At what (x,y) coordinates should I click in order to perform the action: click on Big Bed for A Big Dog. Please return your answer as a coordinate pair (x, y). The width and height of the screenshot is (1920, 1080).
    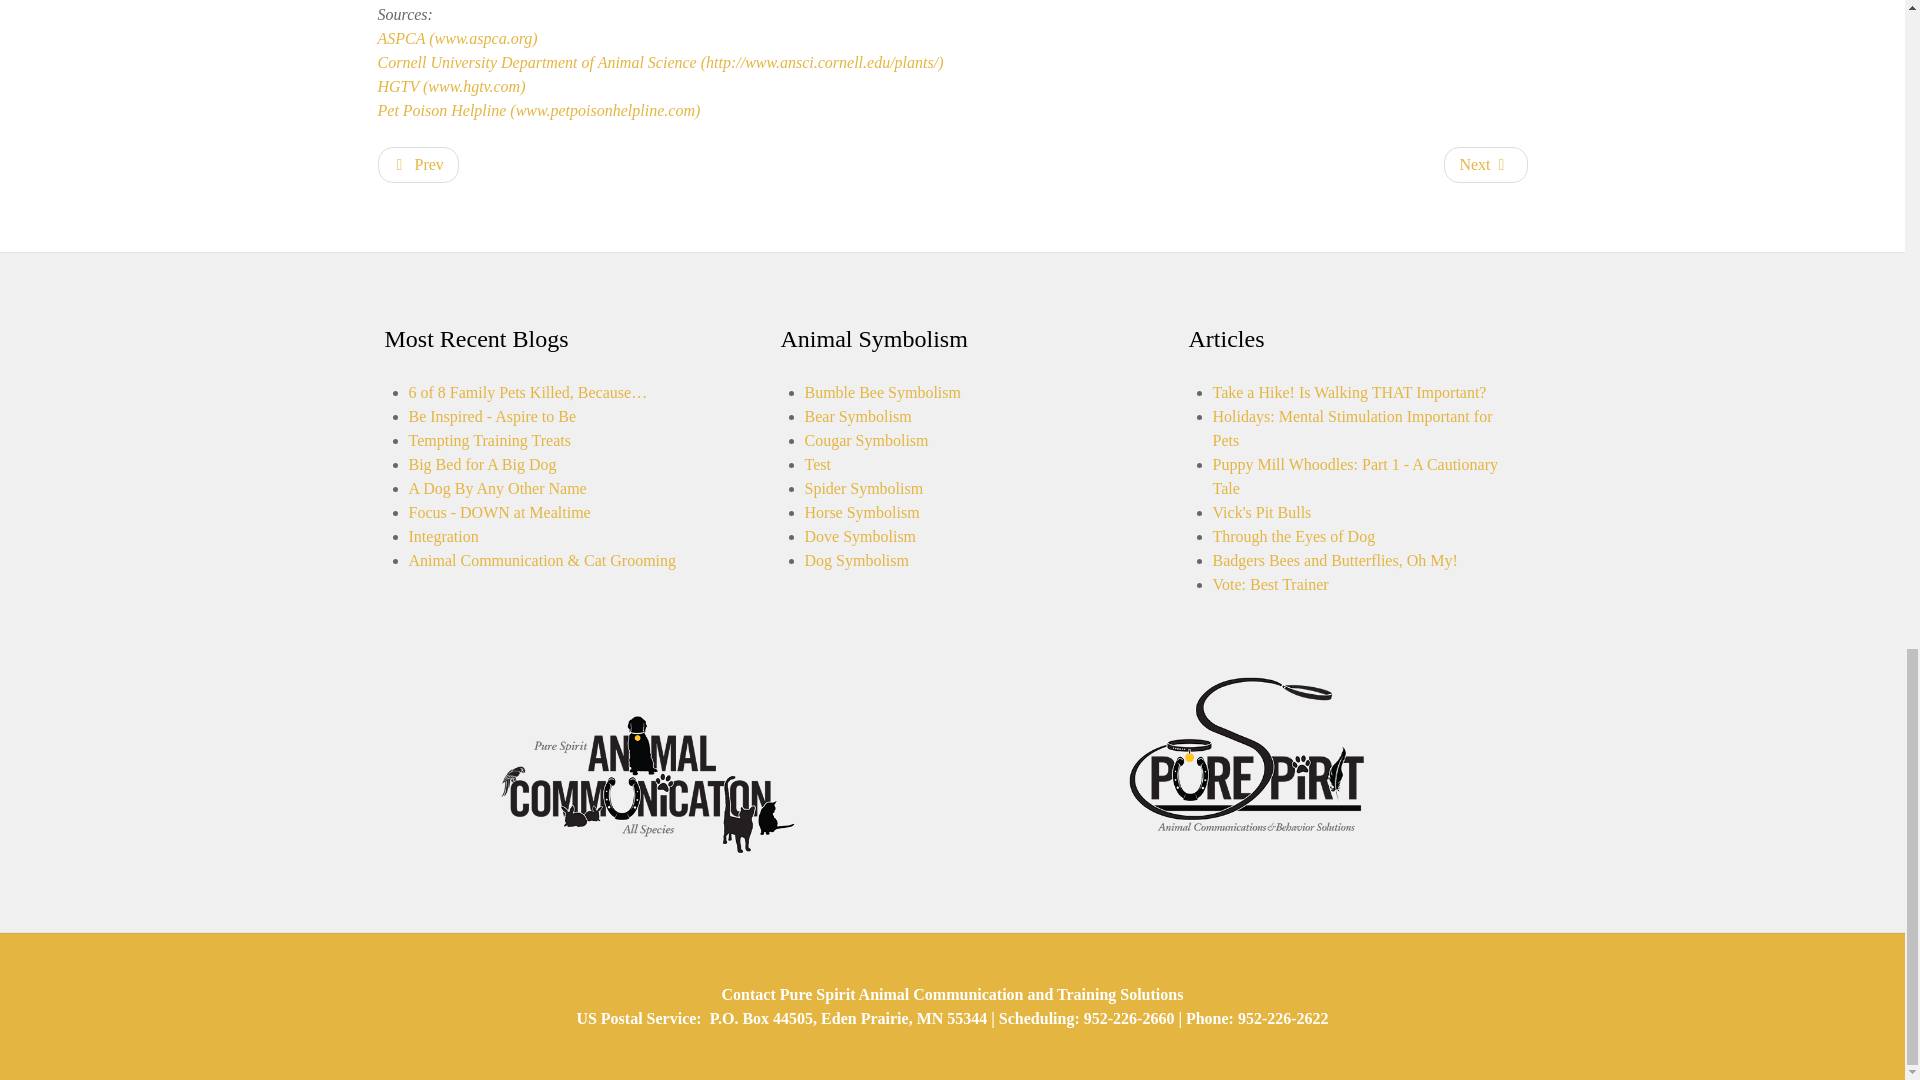
    Looking at the image, I should click on (482, 464).